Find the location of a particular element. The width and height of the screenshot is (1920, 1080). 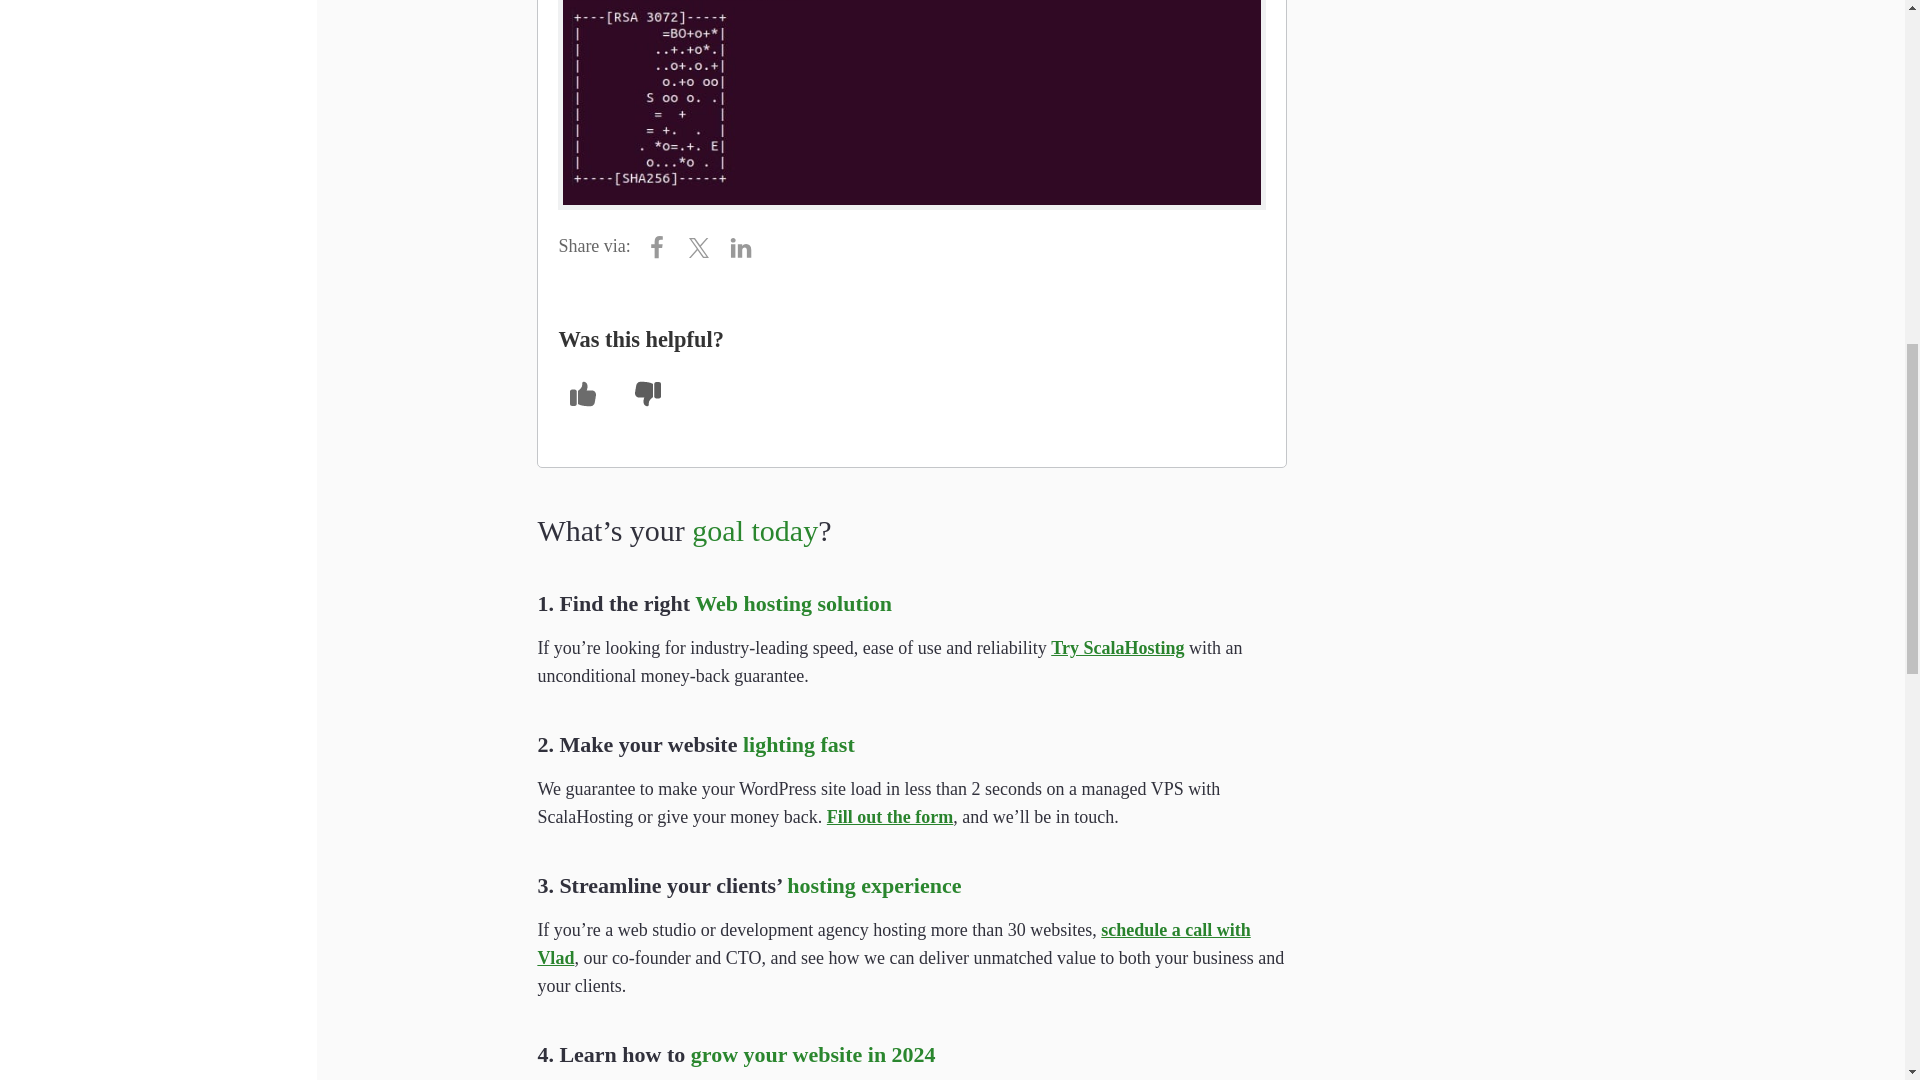

Share on Twitter is located at coordinates (704, 246).